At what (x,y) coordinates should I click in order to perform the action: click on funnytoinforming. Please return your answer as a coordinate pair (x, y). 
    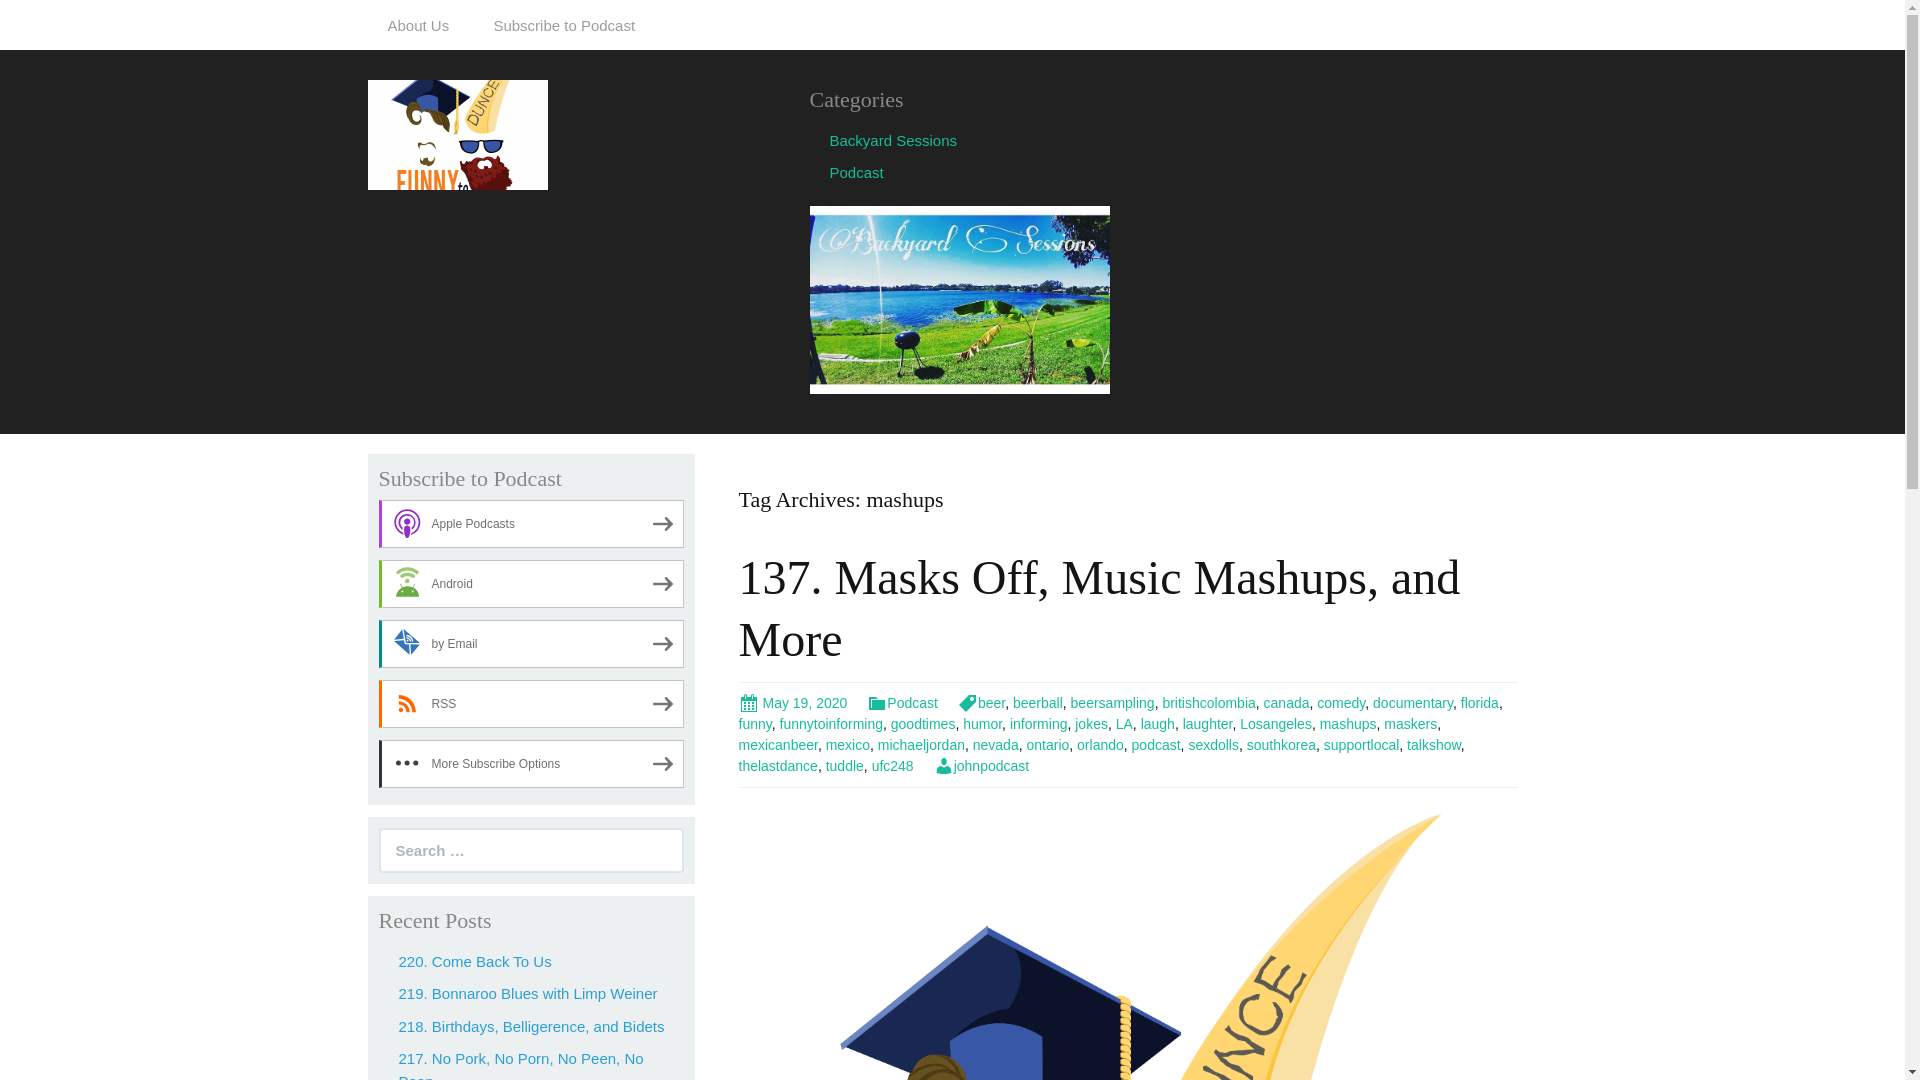
    Looking at the image, I should click on (831, 724).